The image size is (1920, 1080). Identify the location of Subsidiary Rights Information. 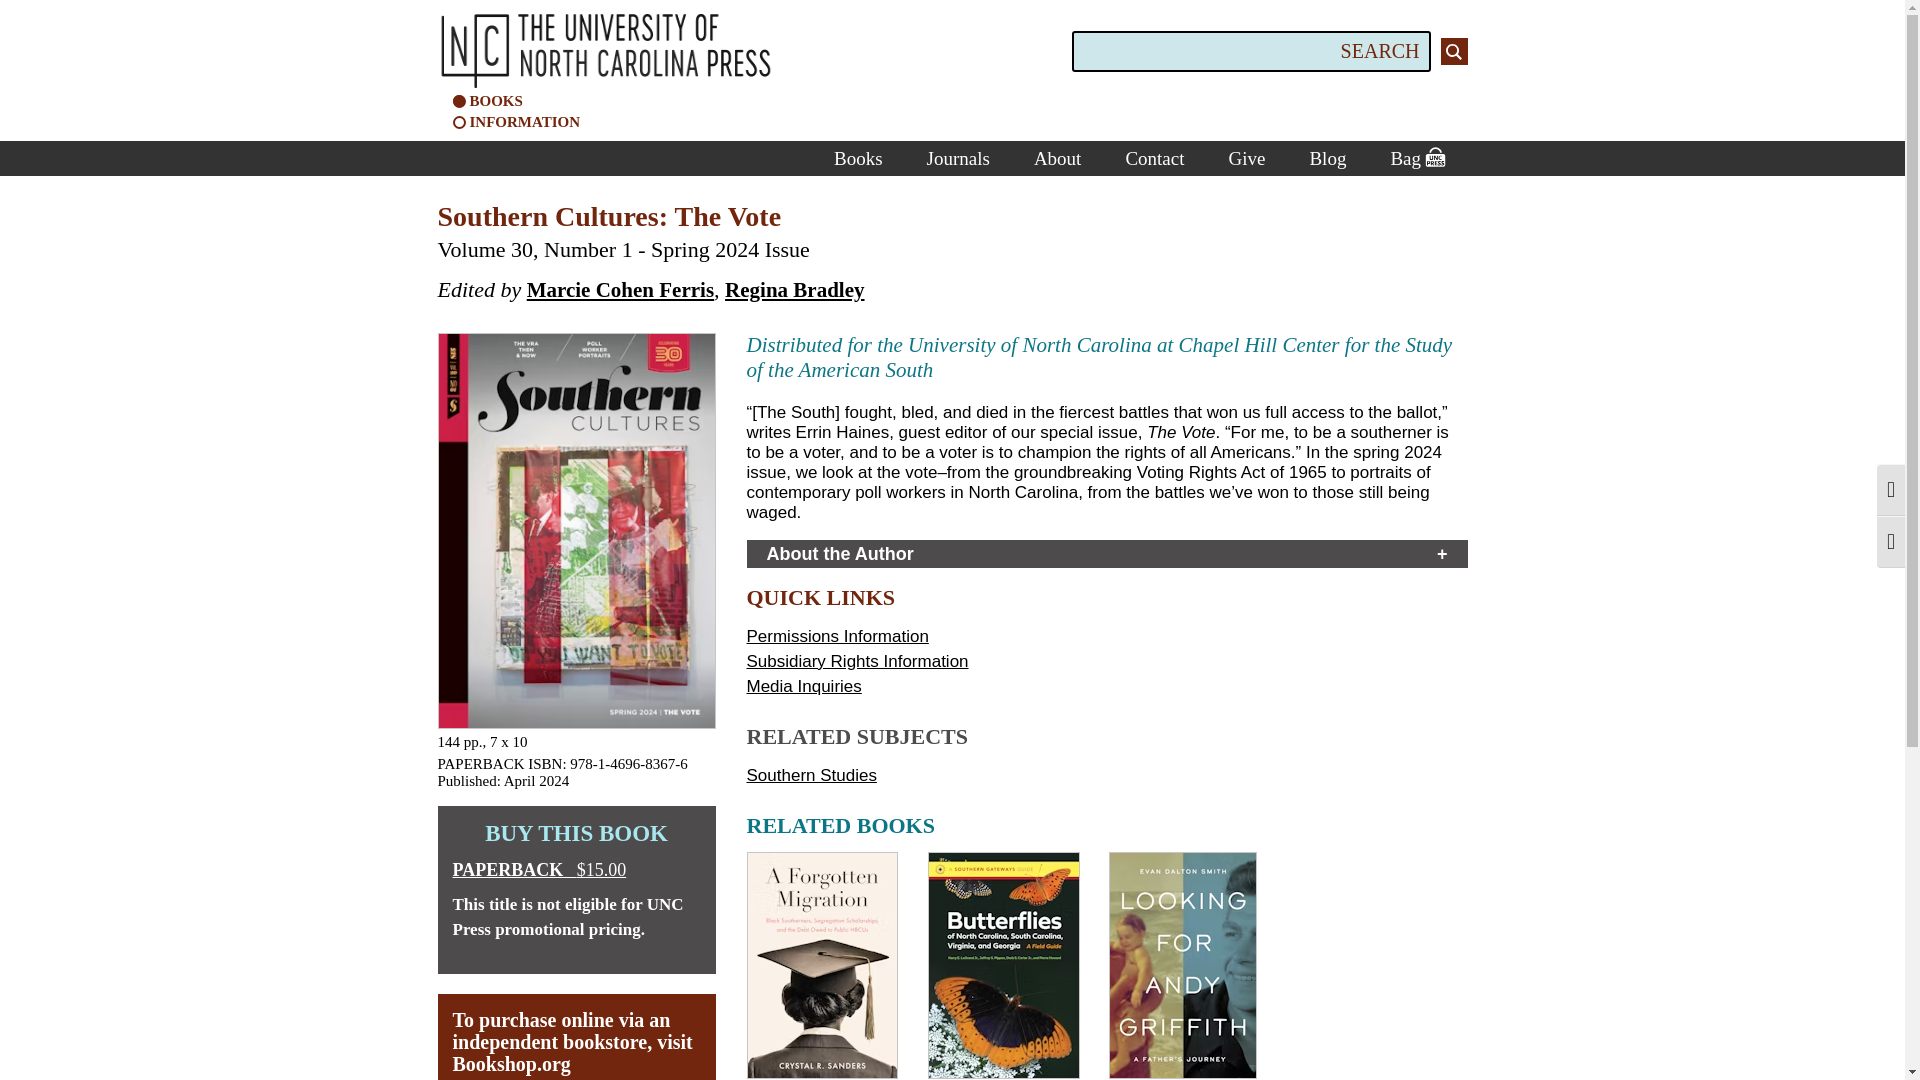
(856, 661).